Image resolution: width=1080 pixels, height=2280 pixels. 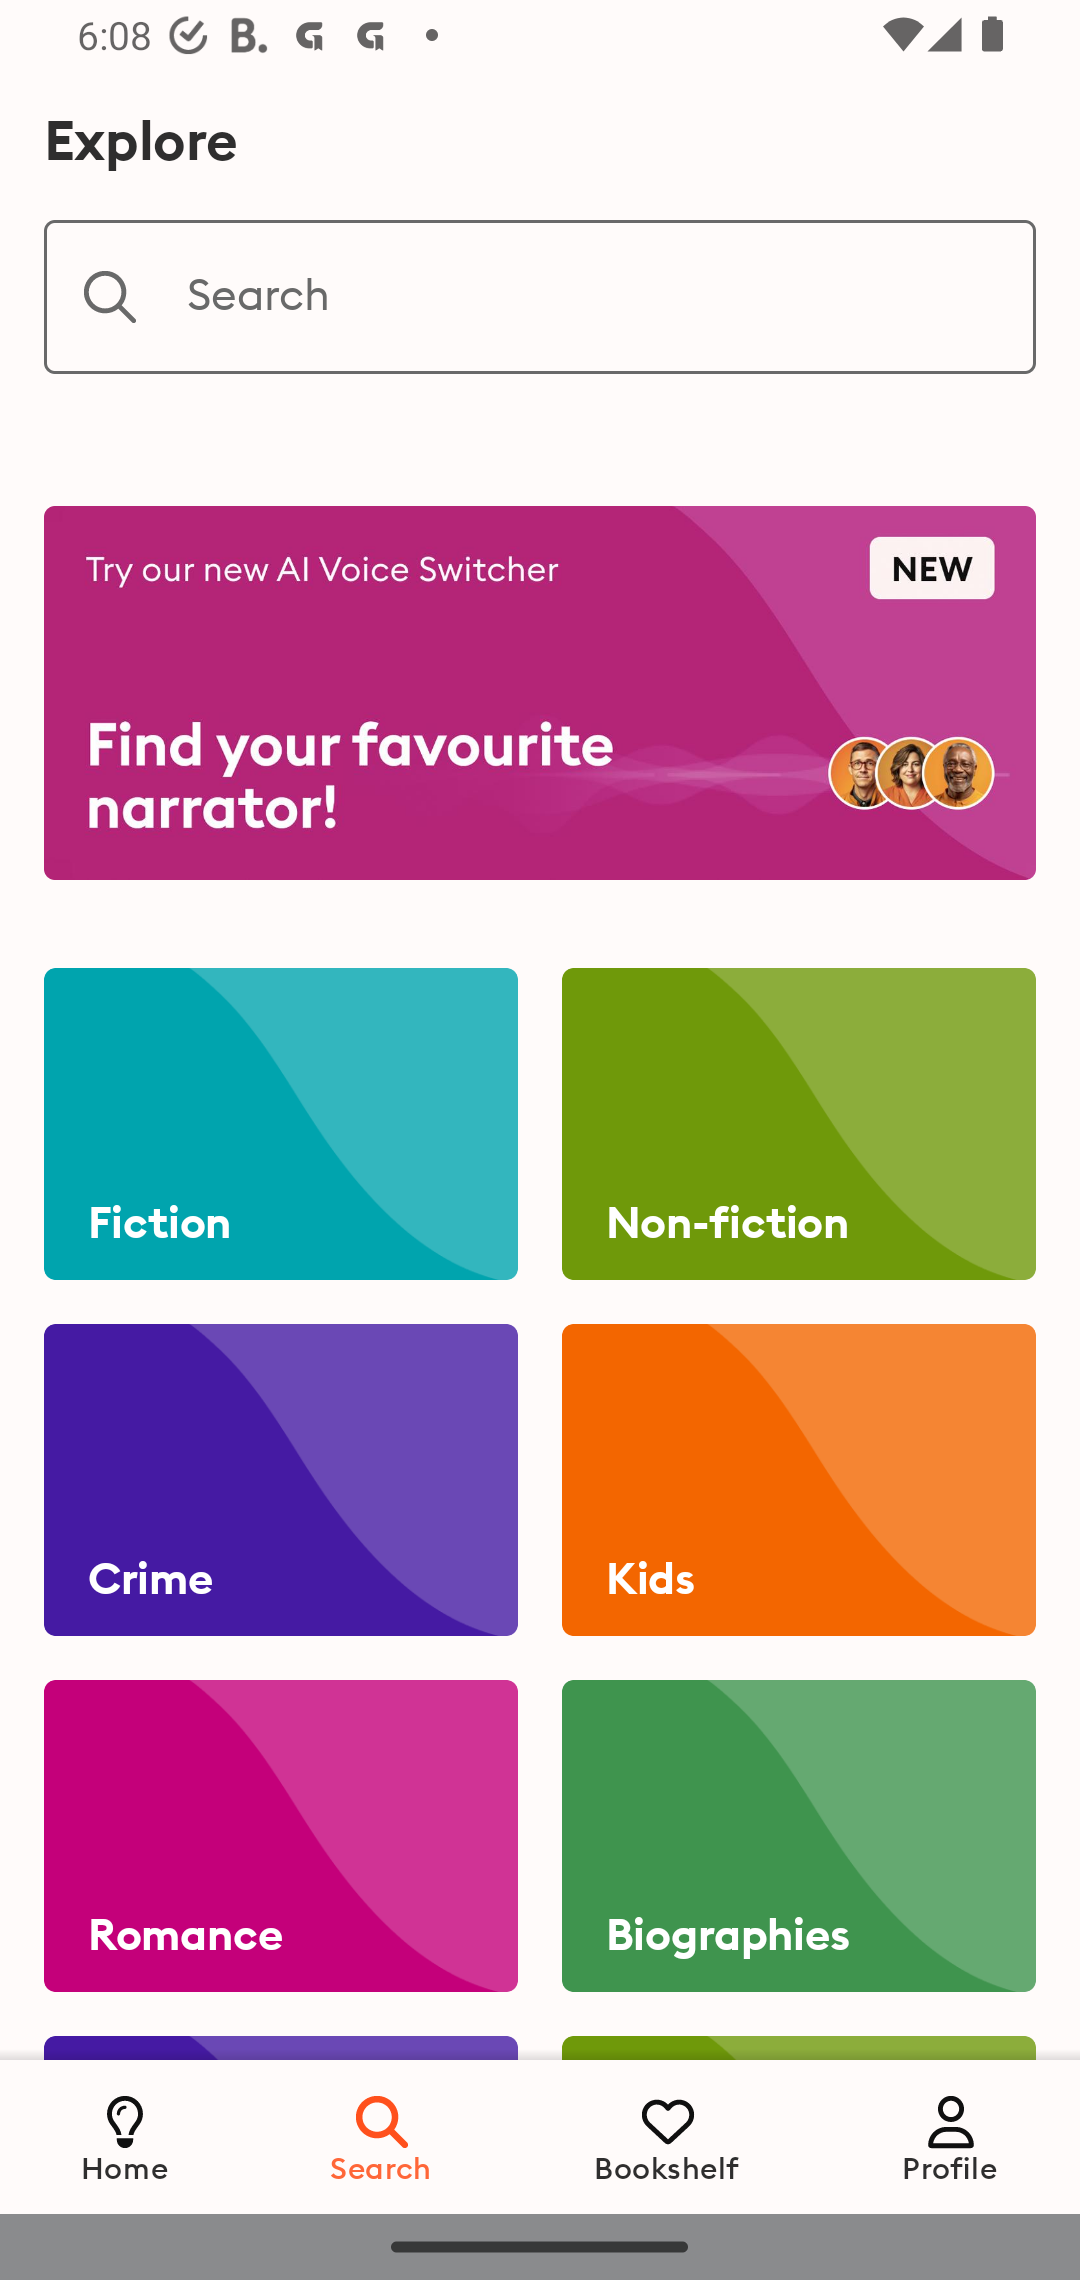 I want to click on Kids, so click(x=798, y=1480).